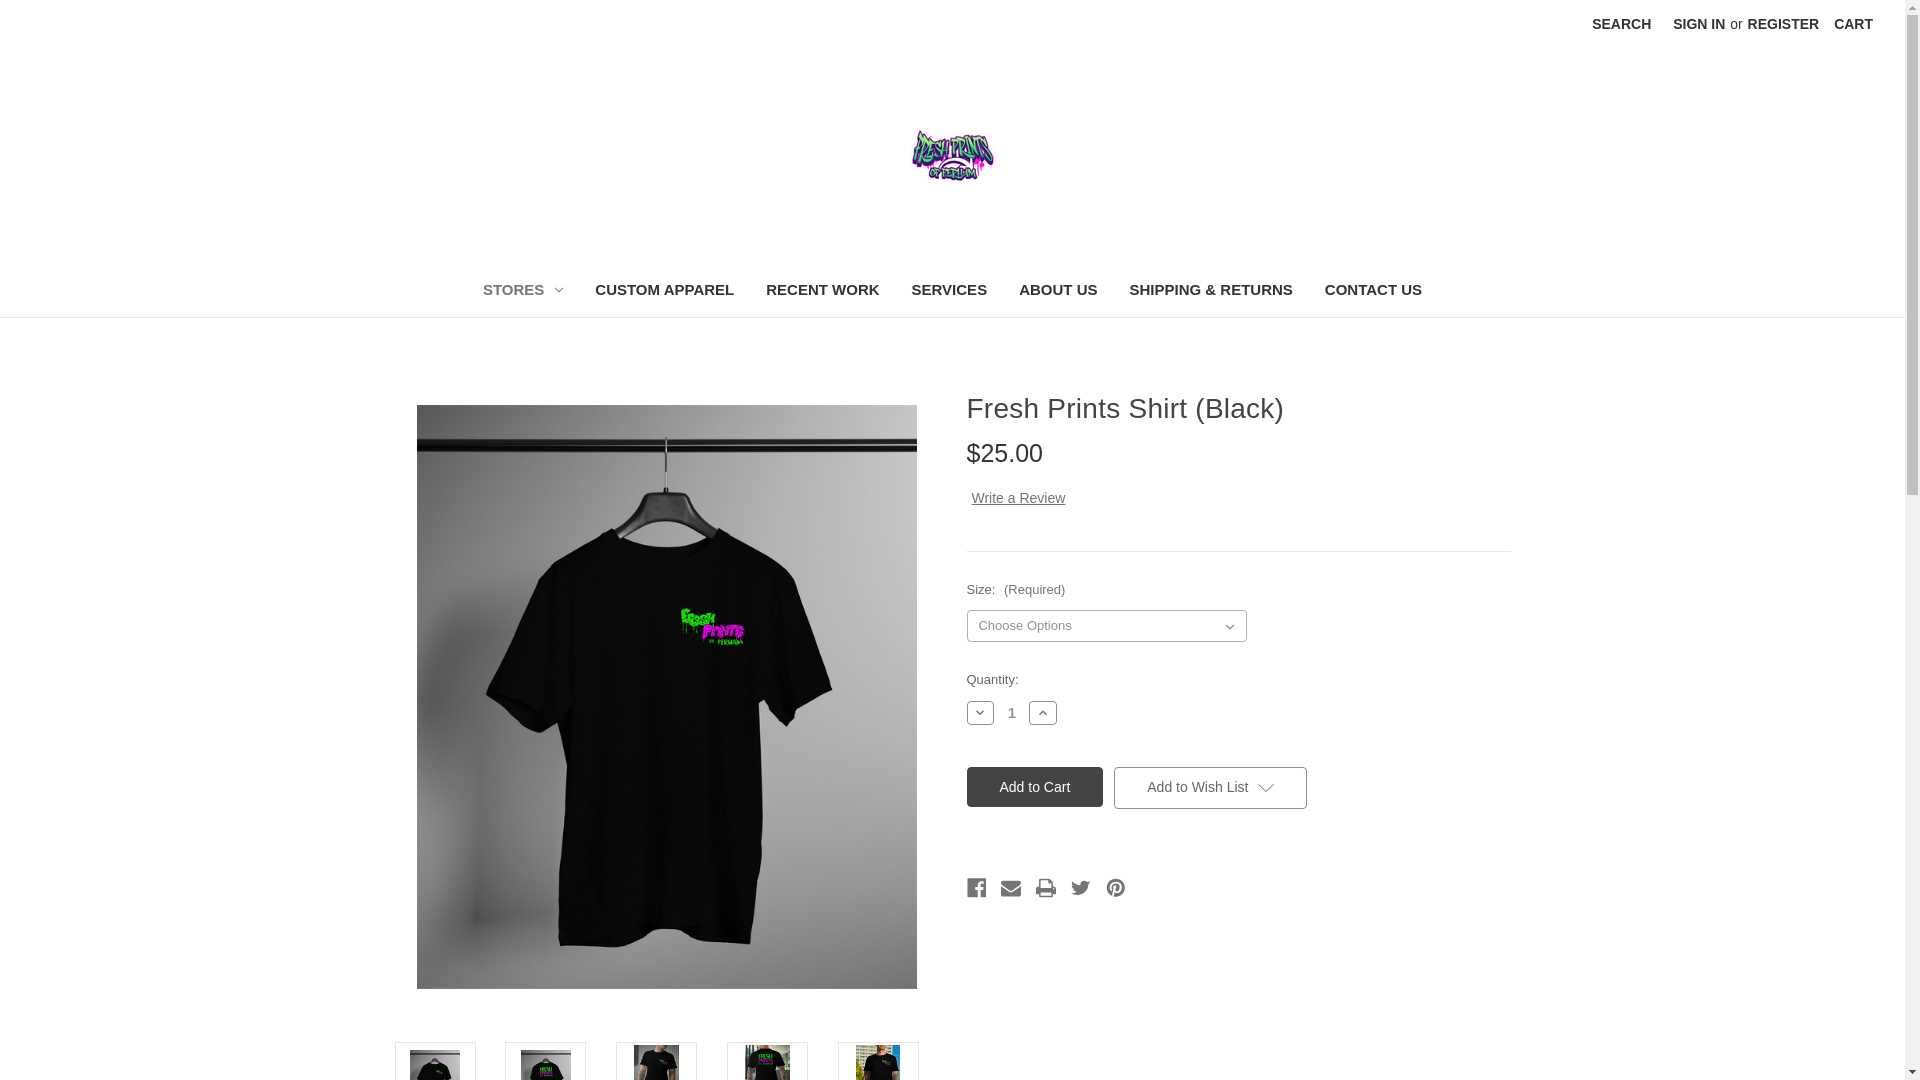  What do you see at coordinates (522, 292) in the screenshot?
I see `STORES` at bounding box center [522, 292].